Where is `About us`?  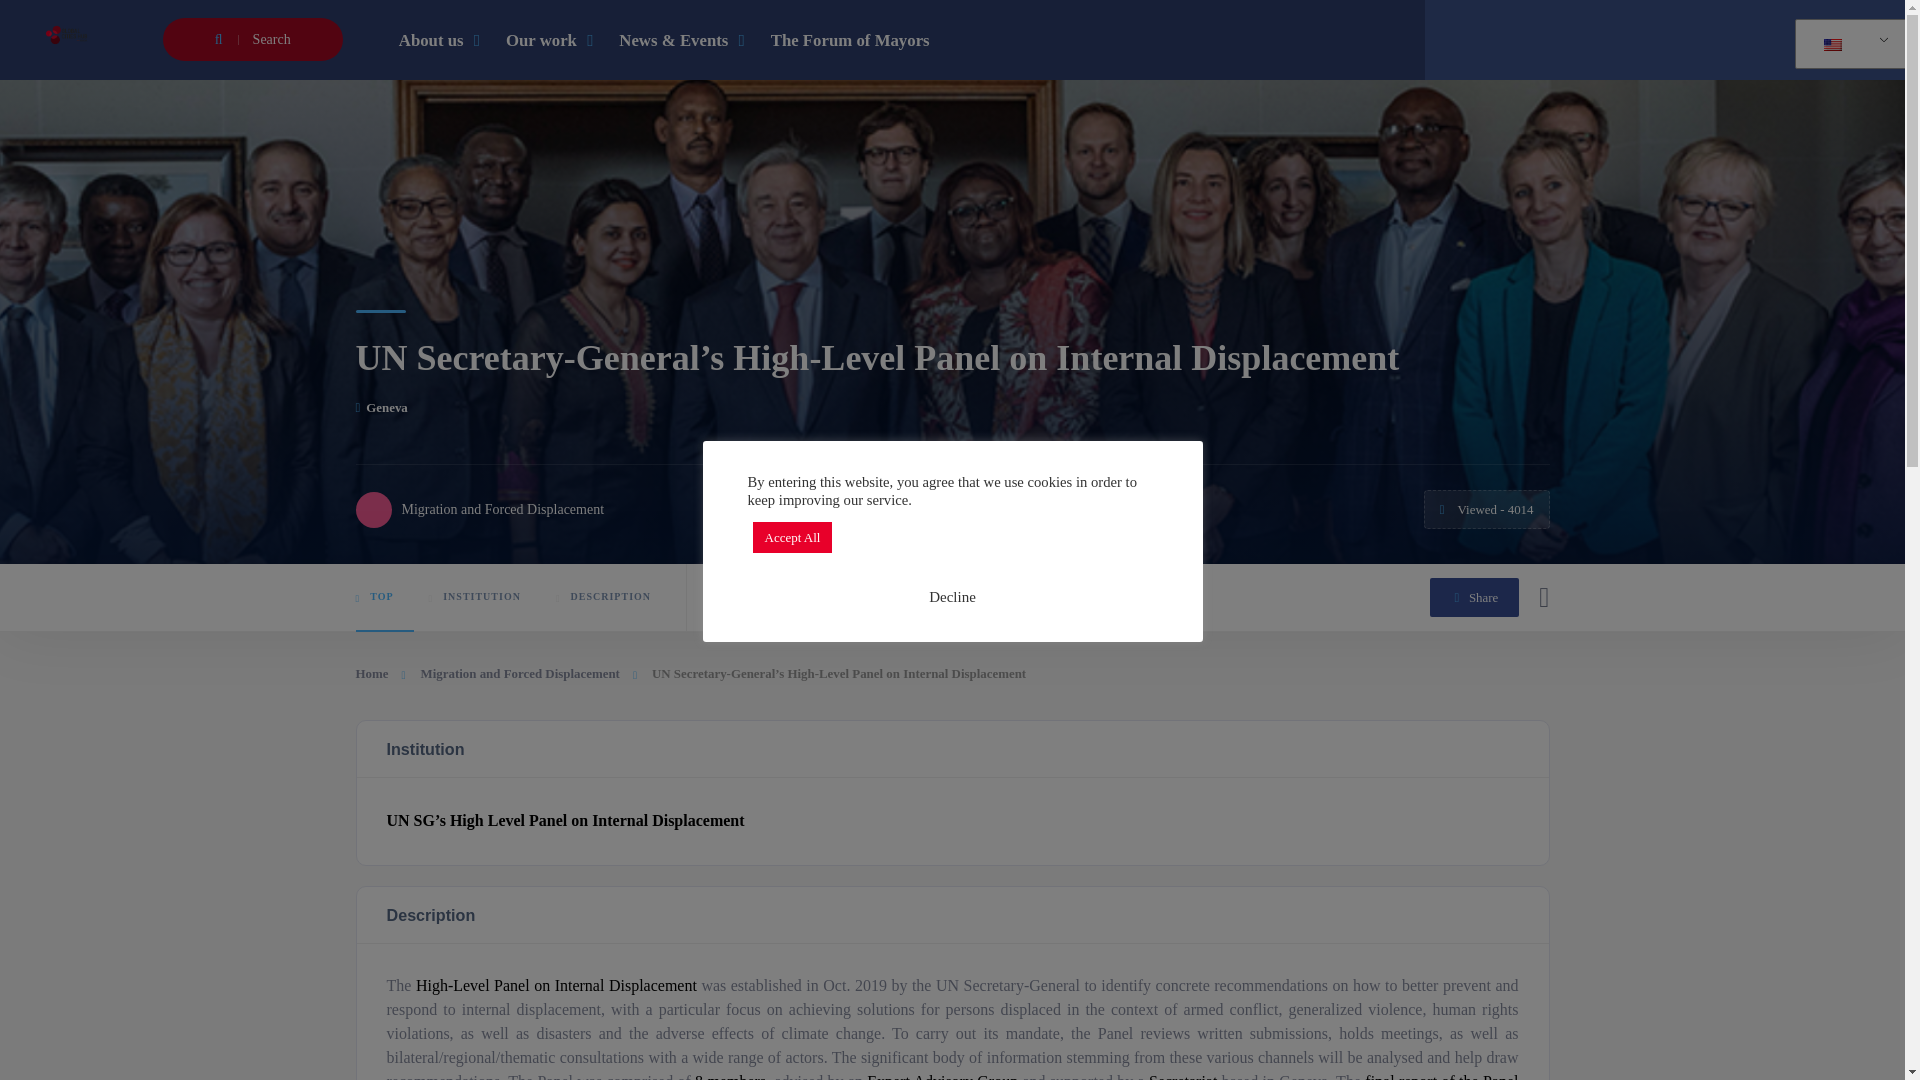
About us is located at coordinates (439, 40).